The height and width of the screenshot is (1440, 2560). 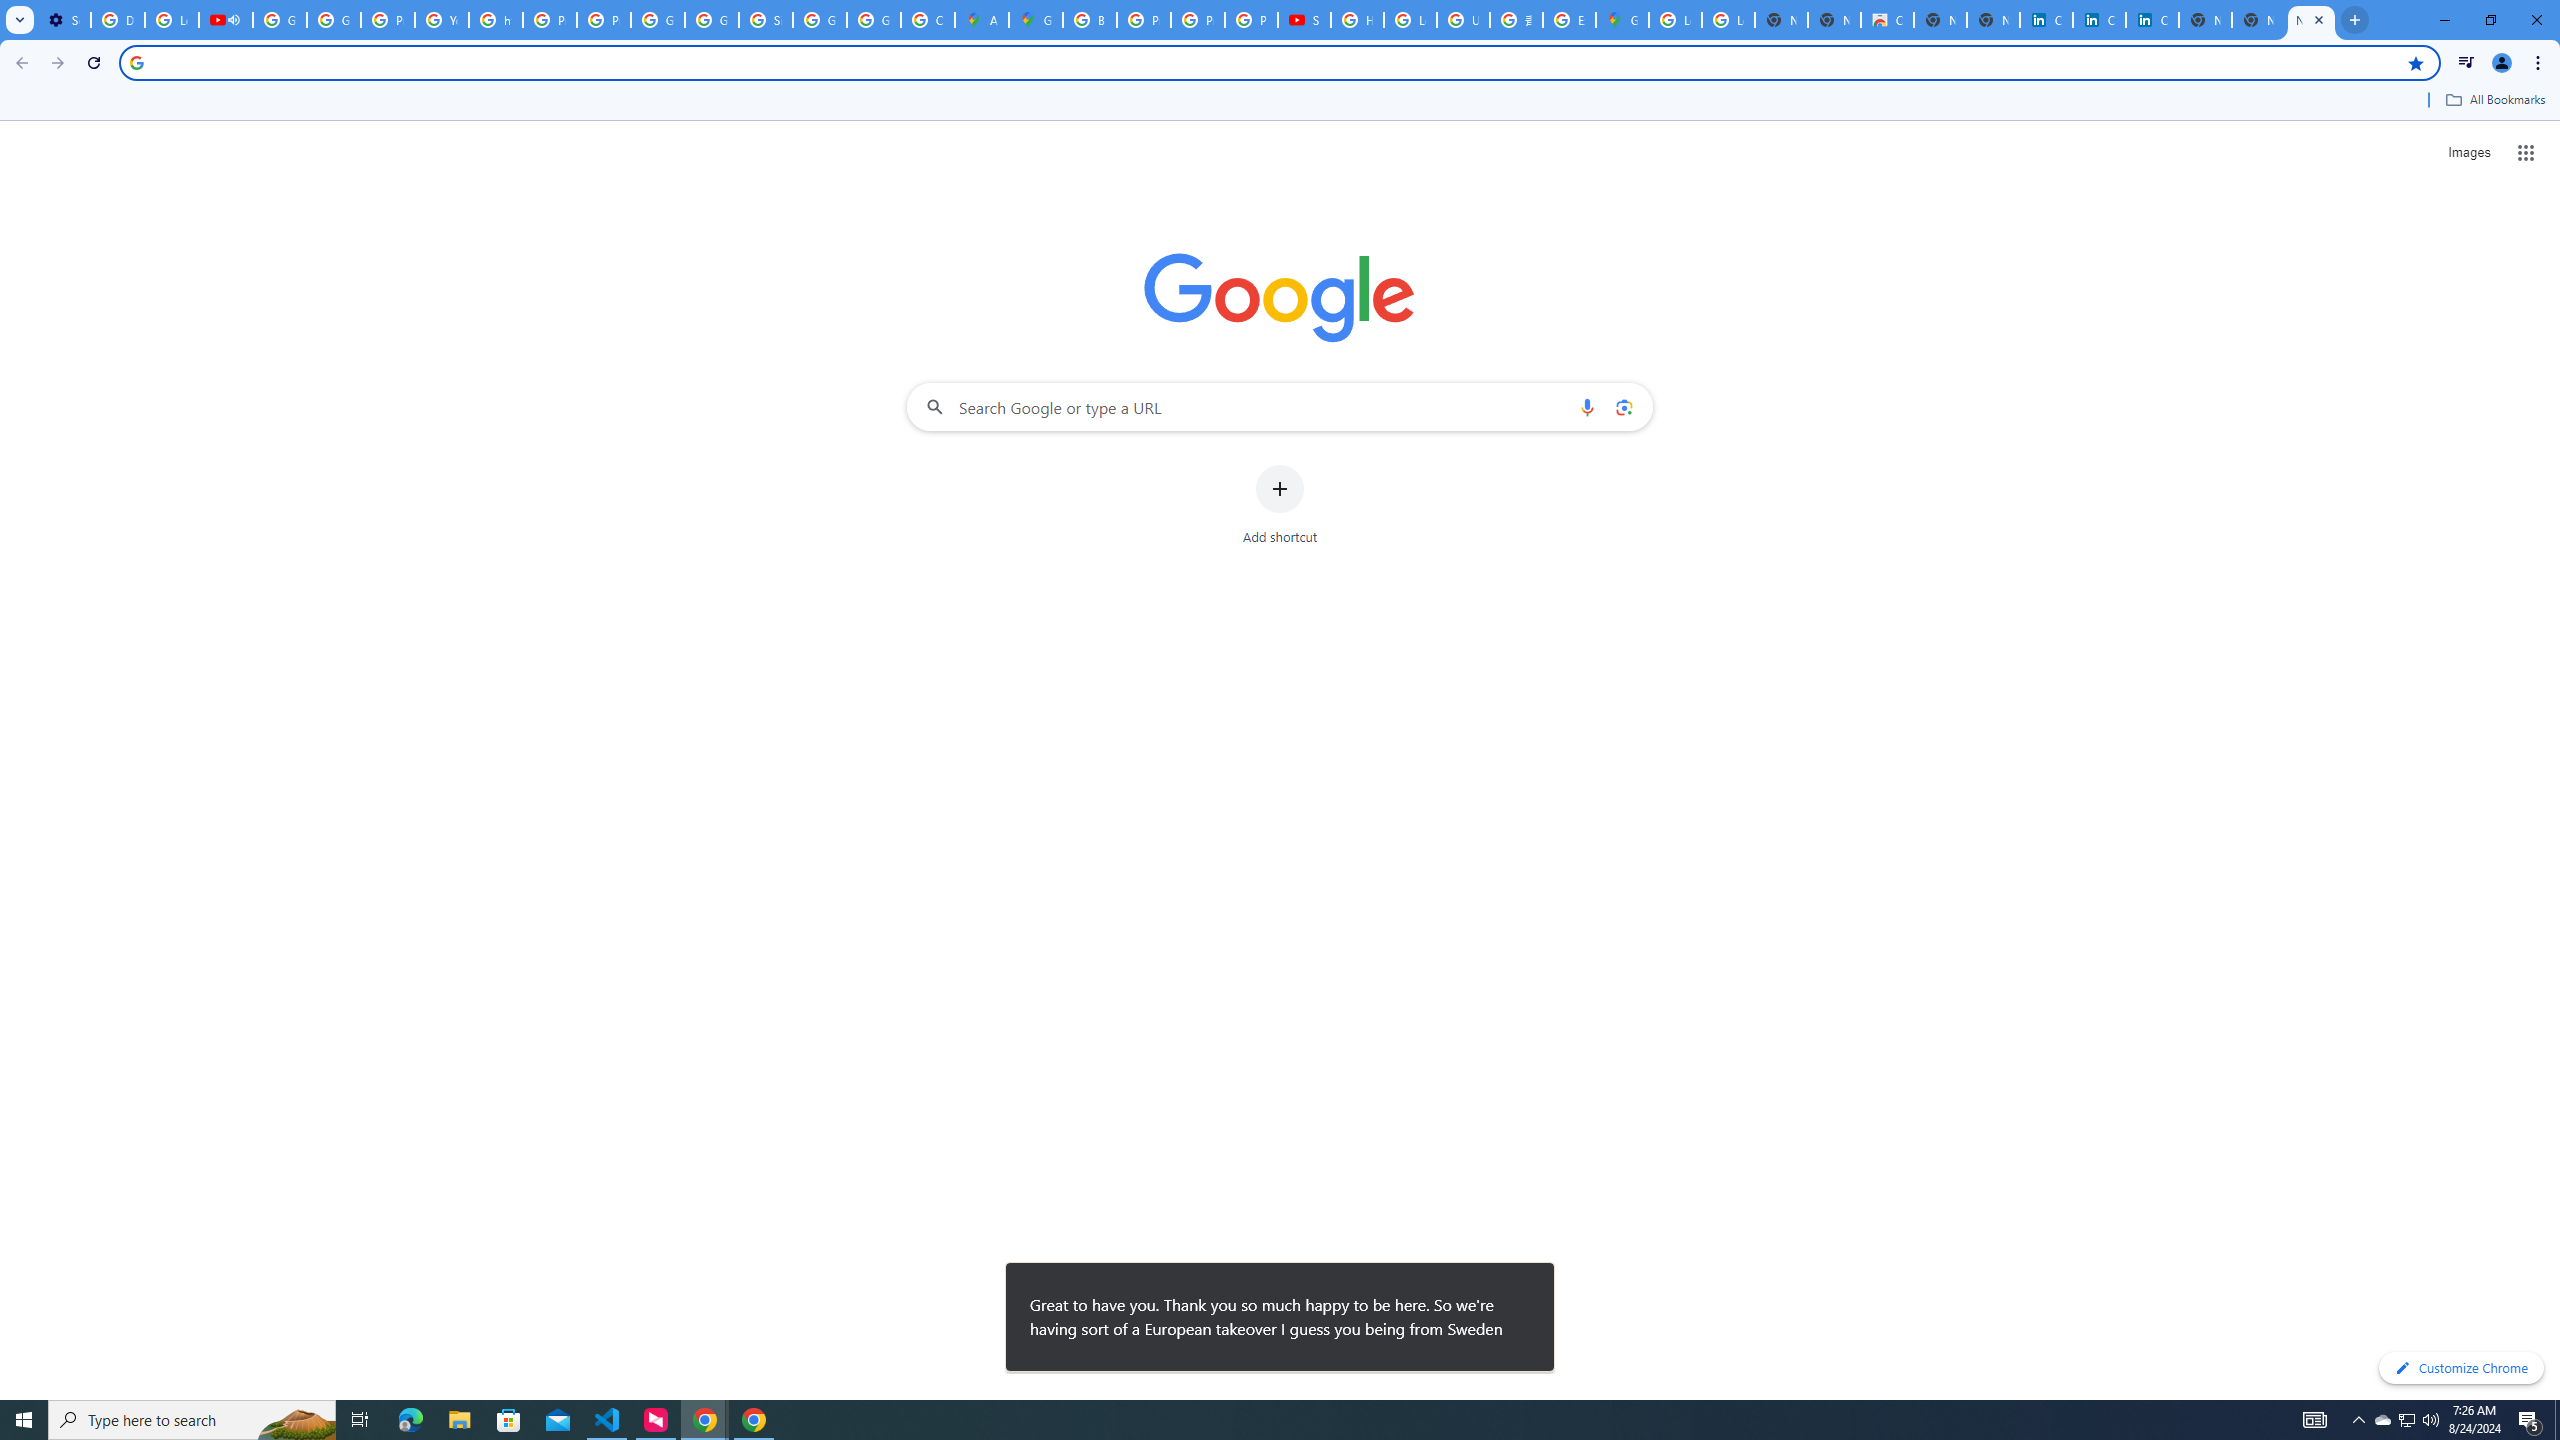 What do you see at coordinates (928, 20) in the screenshot?
I see `Create your Google Account` at bounding box center [928, 20].